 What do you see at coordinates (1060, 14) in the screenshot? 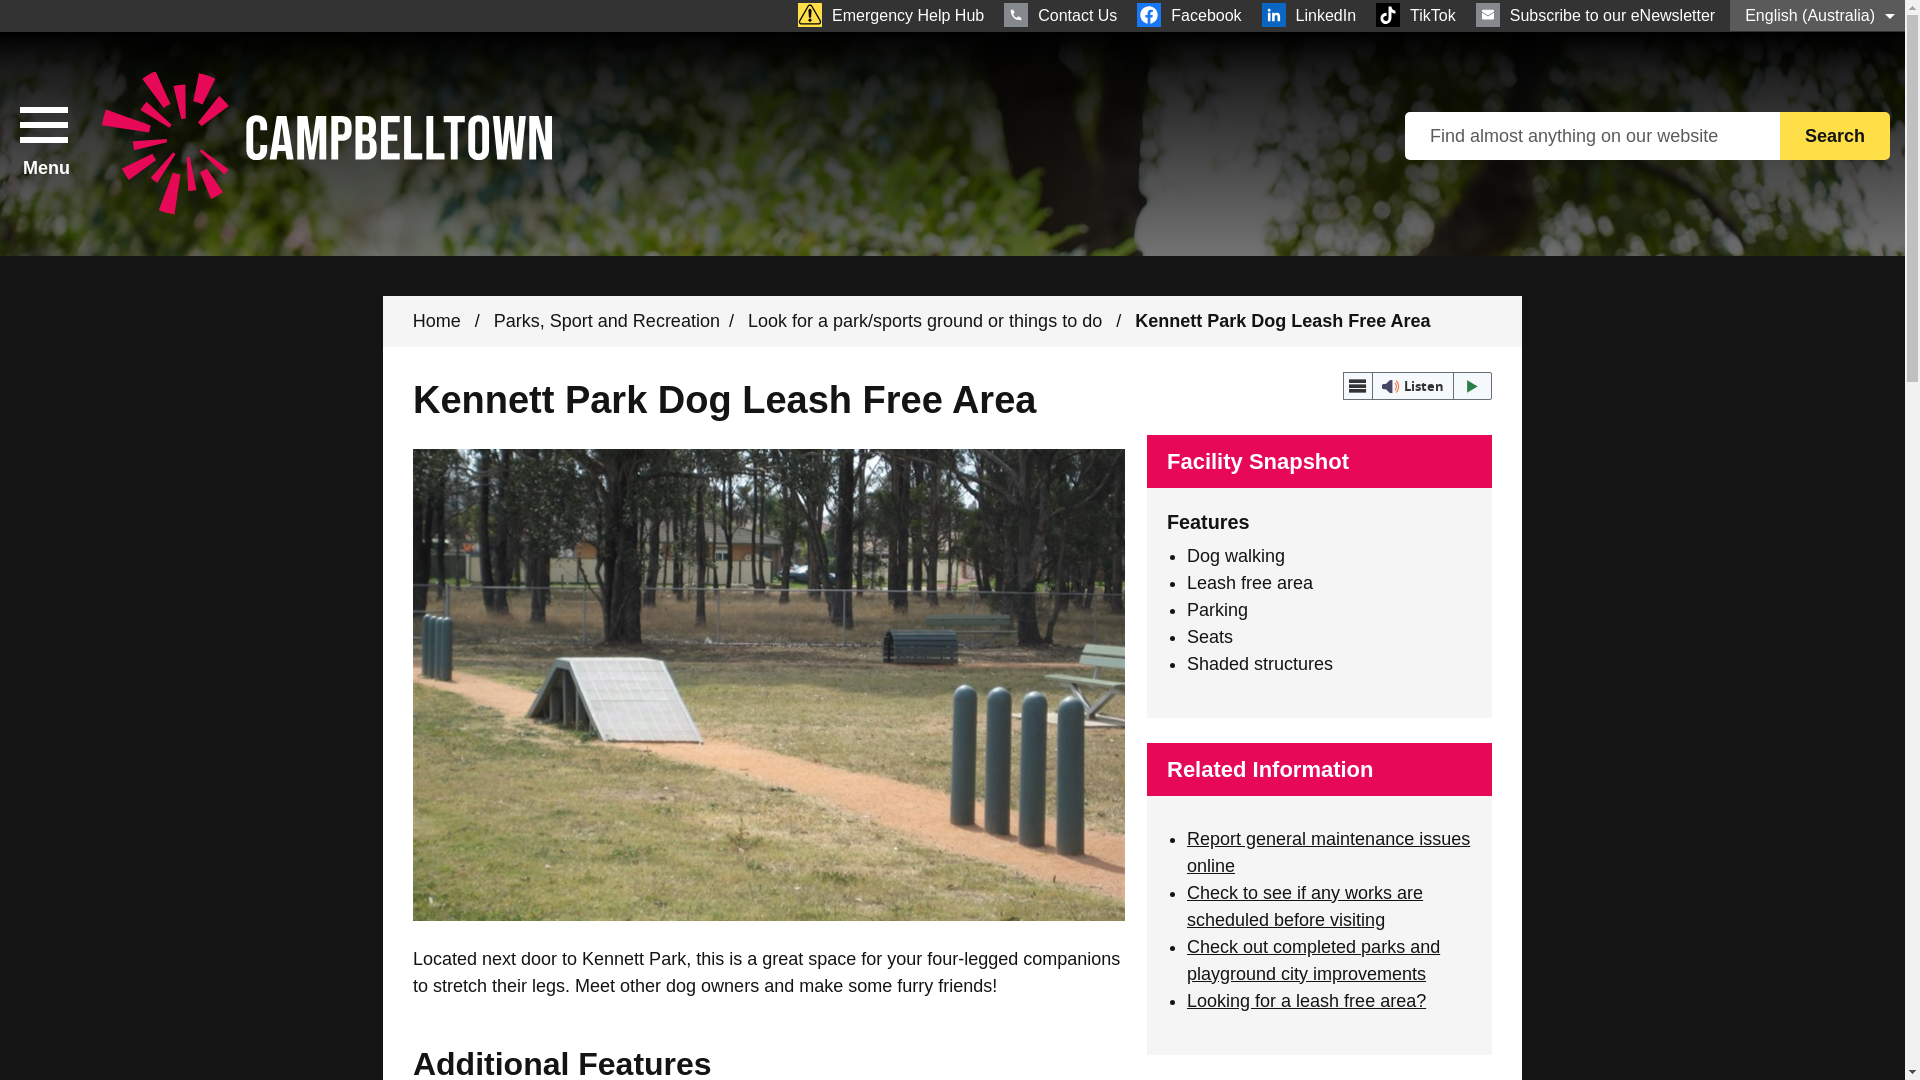
I see `Kennett Park Dog Leash Free Park - Glenfield` at bounding box center [1060, 14].